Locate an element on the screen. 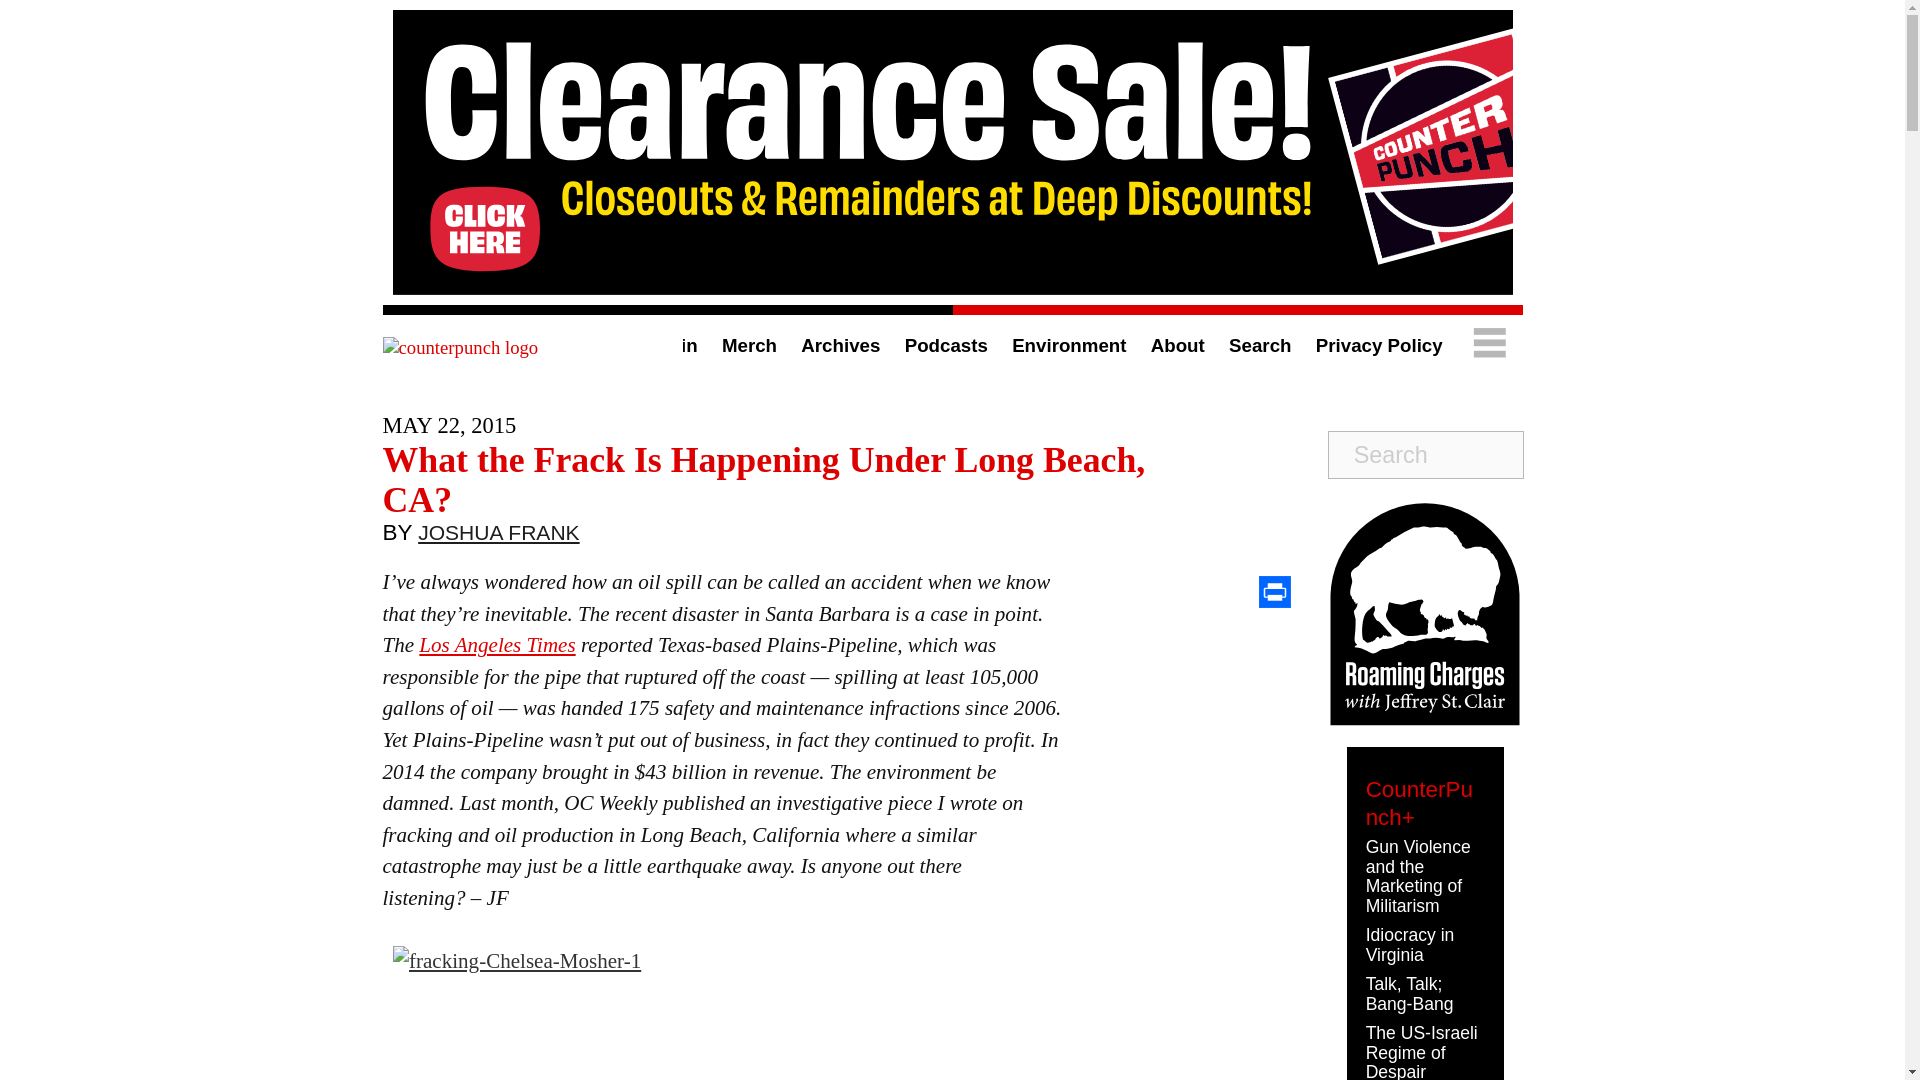 The height and width of the screenshot is (1080, 1920). Archives is located at coordinates (840, 345).